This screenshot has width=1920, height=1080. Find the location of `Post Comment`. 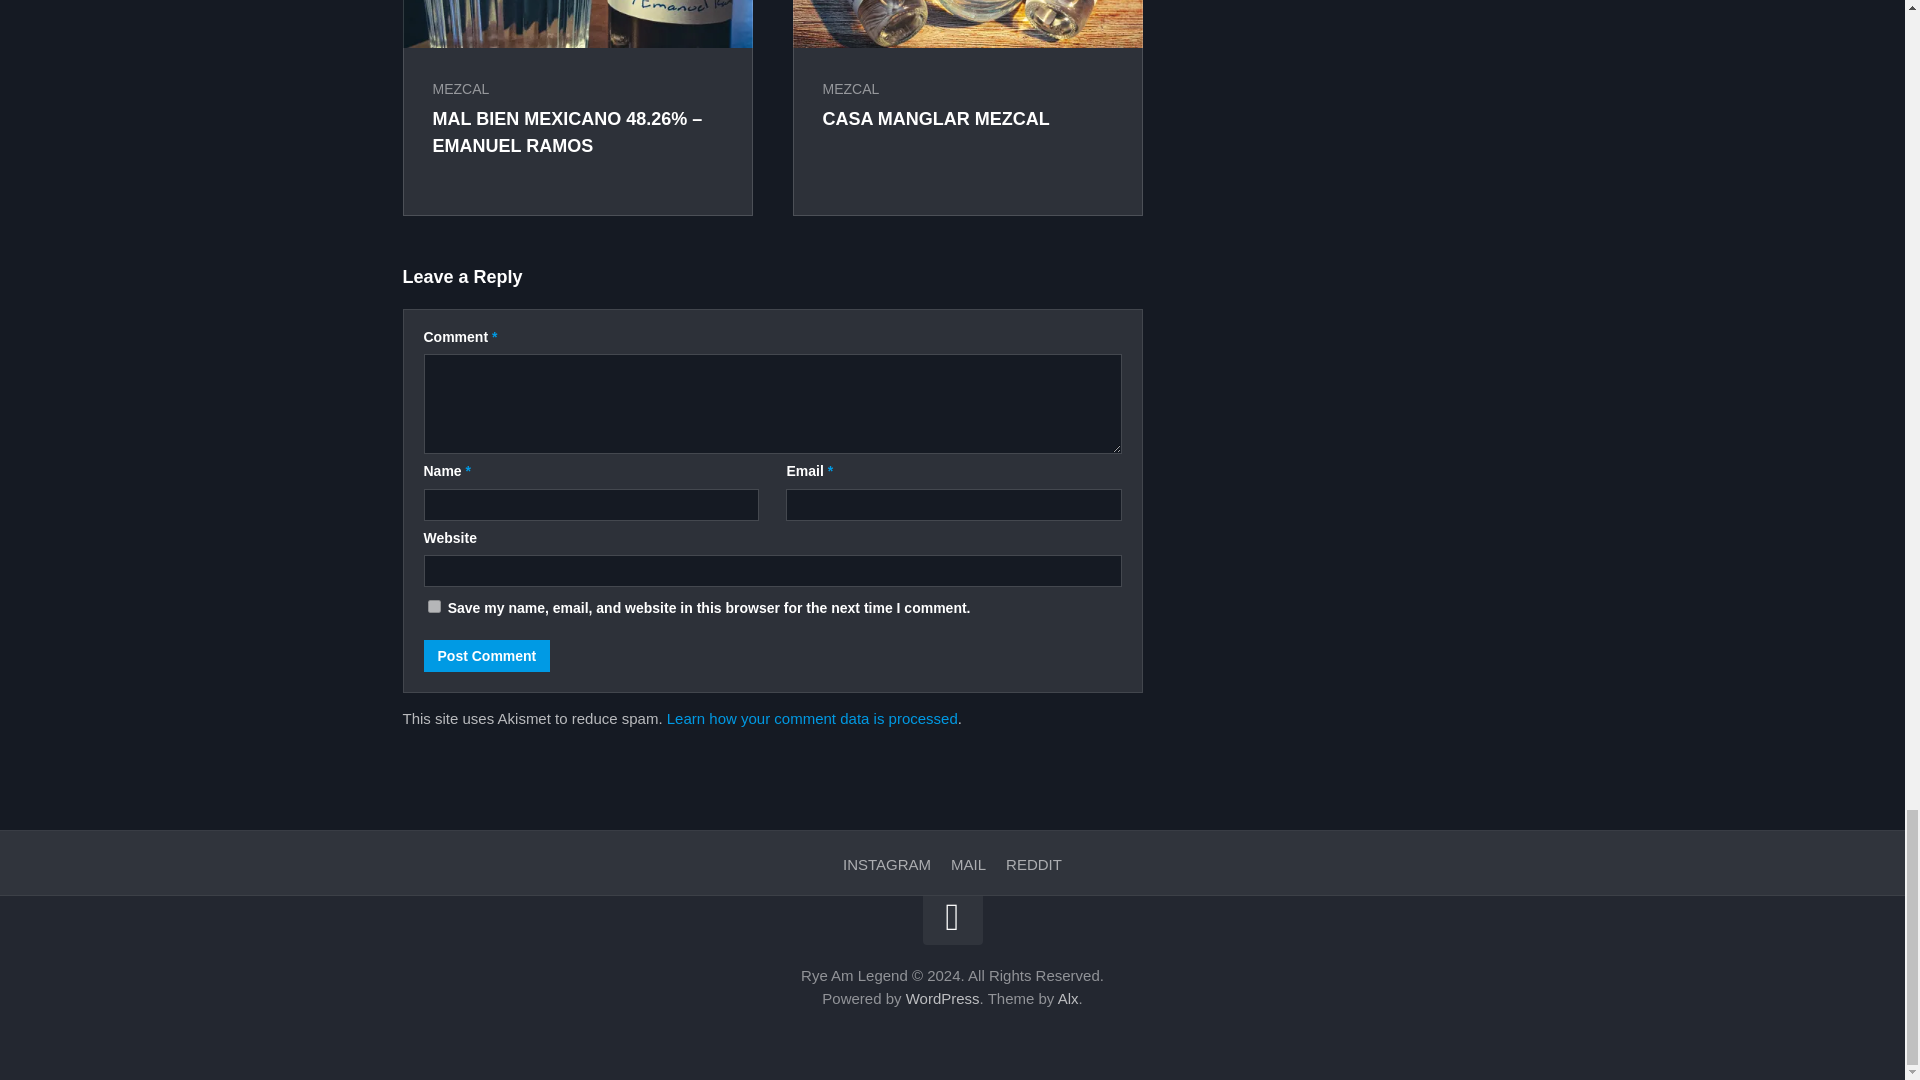

Post Comment is located at coordinates (488, 656).